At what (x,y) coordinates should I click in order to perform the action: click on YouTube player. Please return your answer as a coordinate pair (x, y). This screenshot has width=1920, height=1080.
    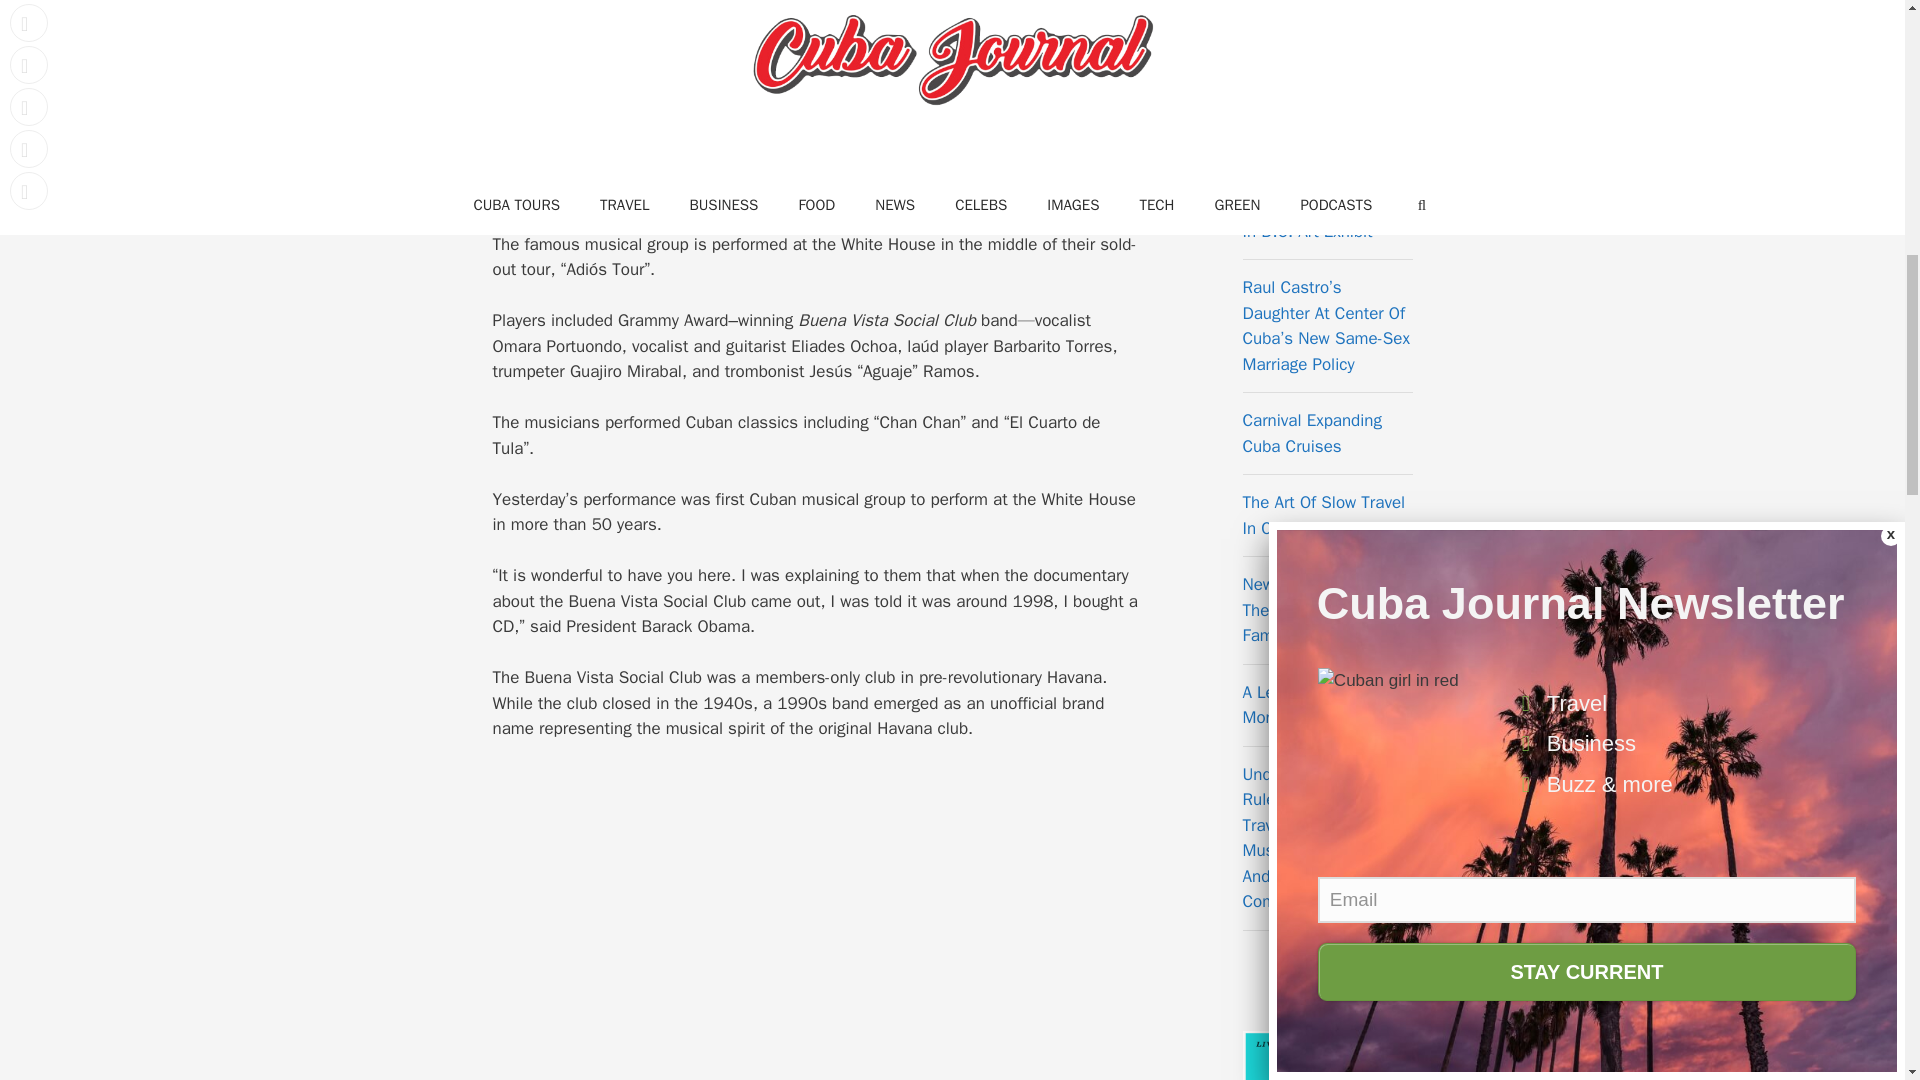
    Looking at the image, I should click on (816, 923).